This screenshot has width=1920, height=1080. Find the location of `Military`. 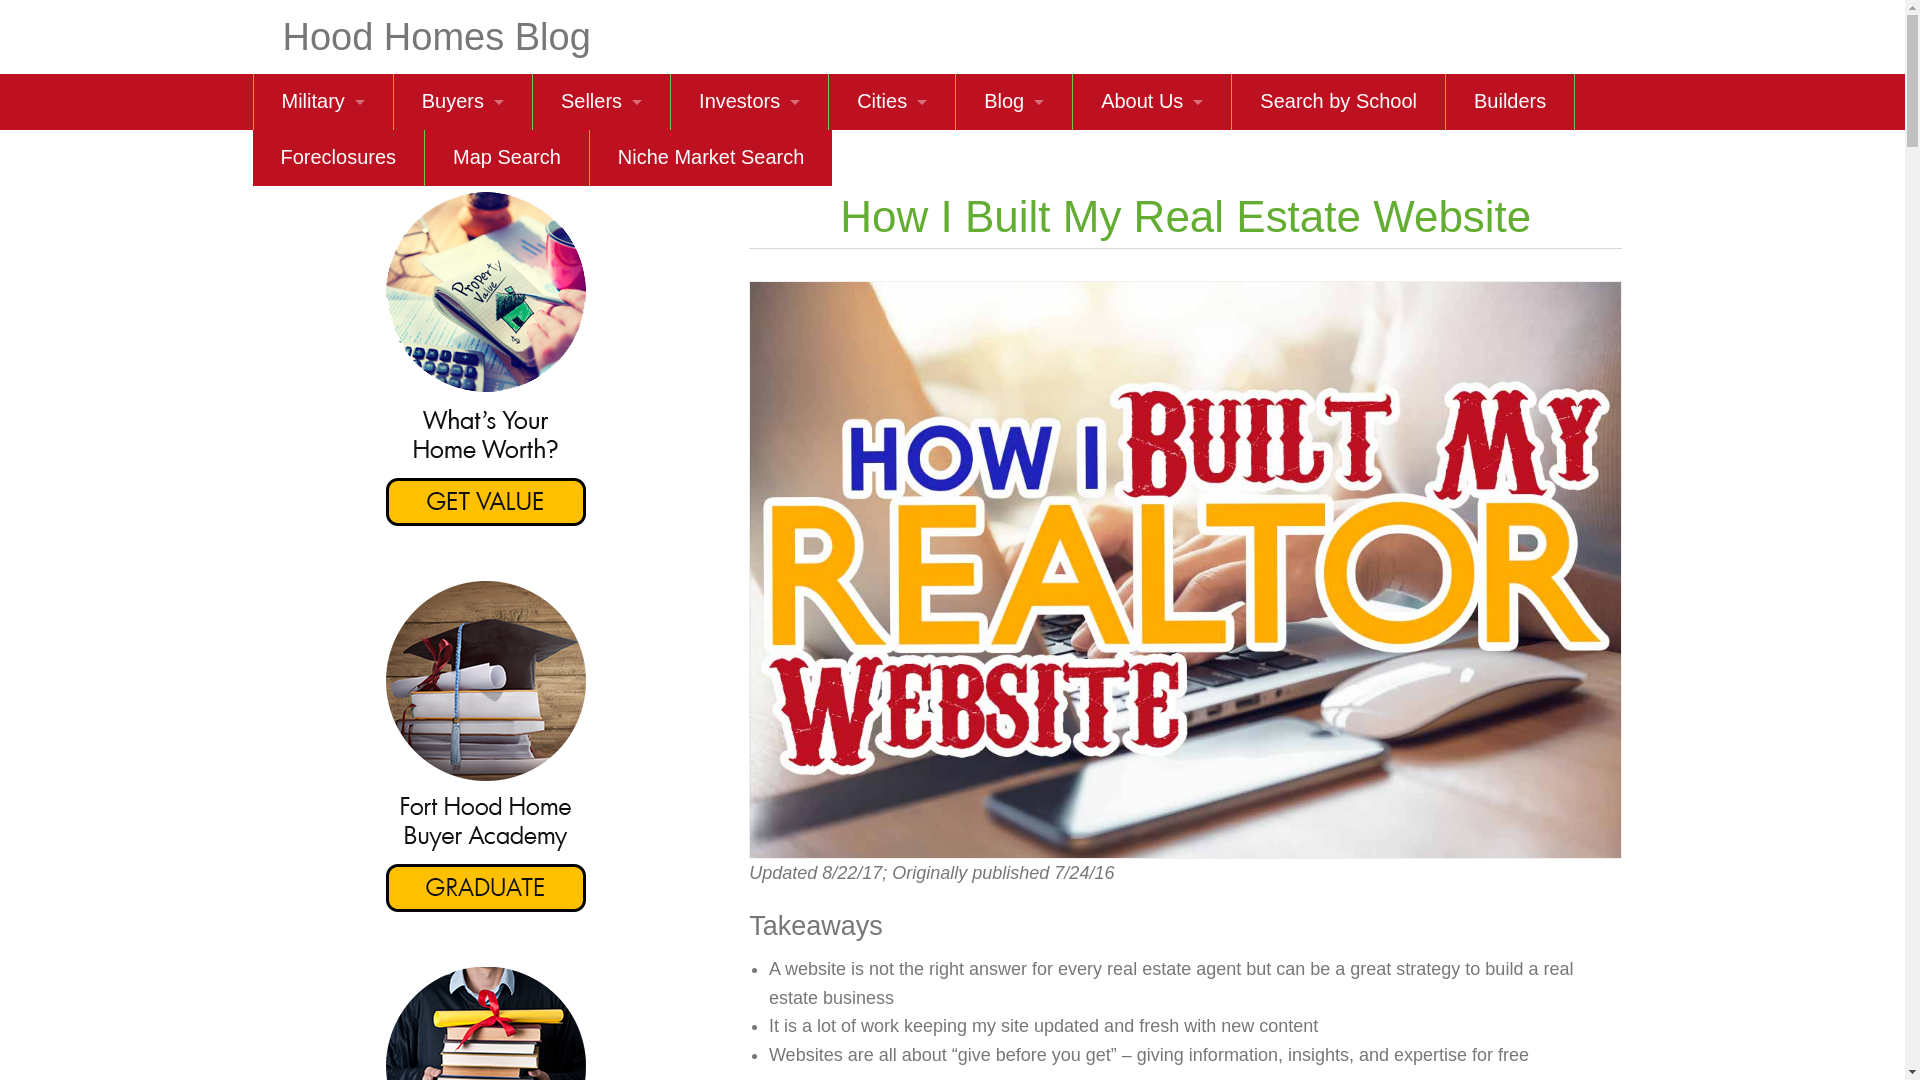

Military is located at coordinates (323, 102).